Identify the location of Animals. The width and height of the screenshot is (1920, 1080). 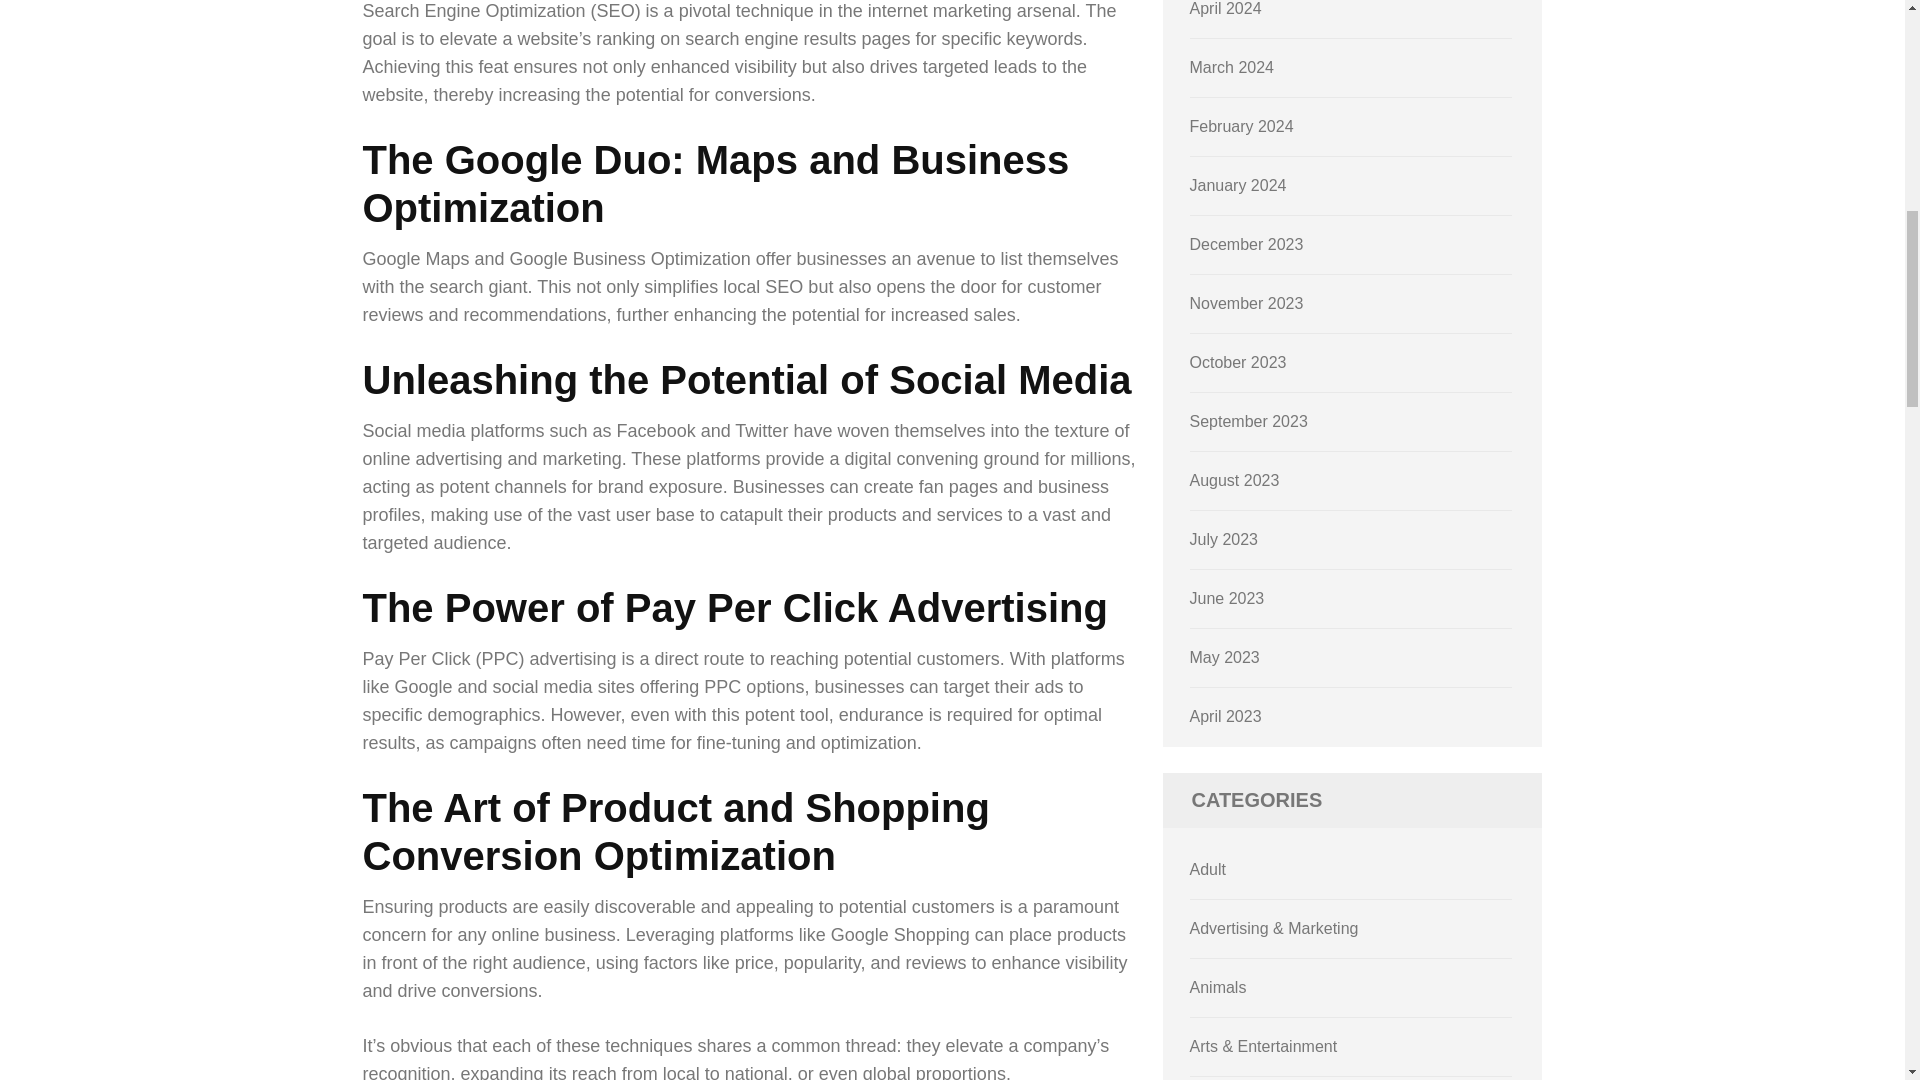
(1218, 986).